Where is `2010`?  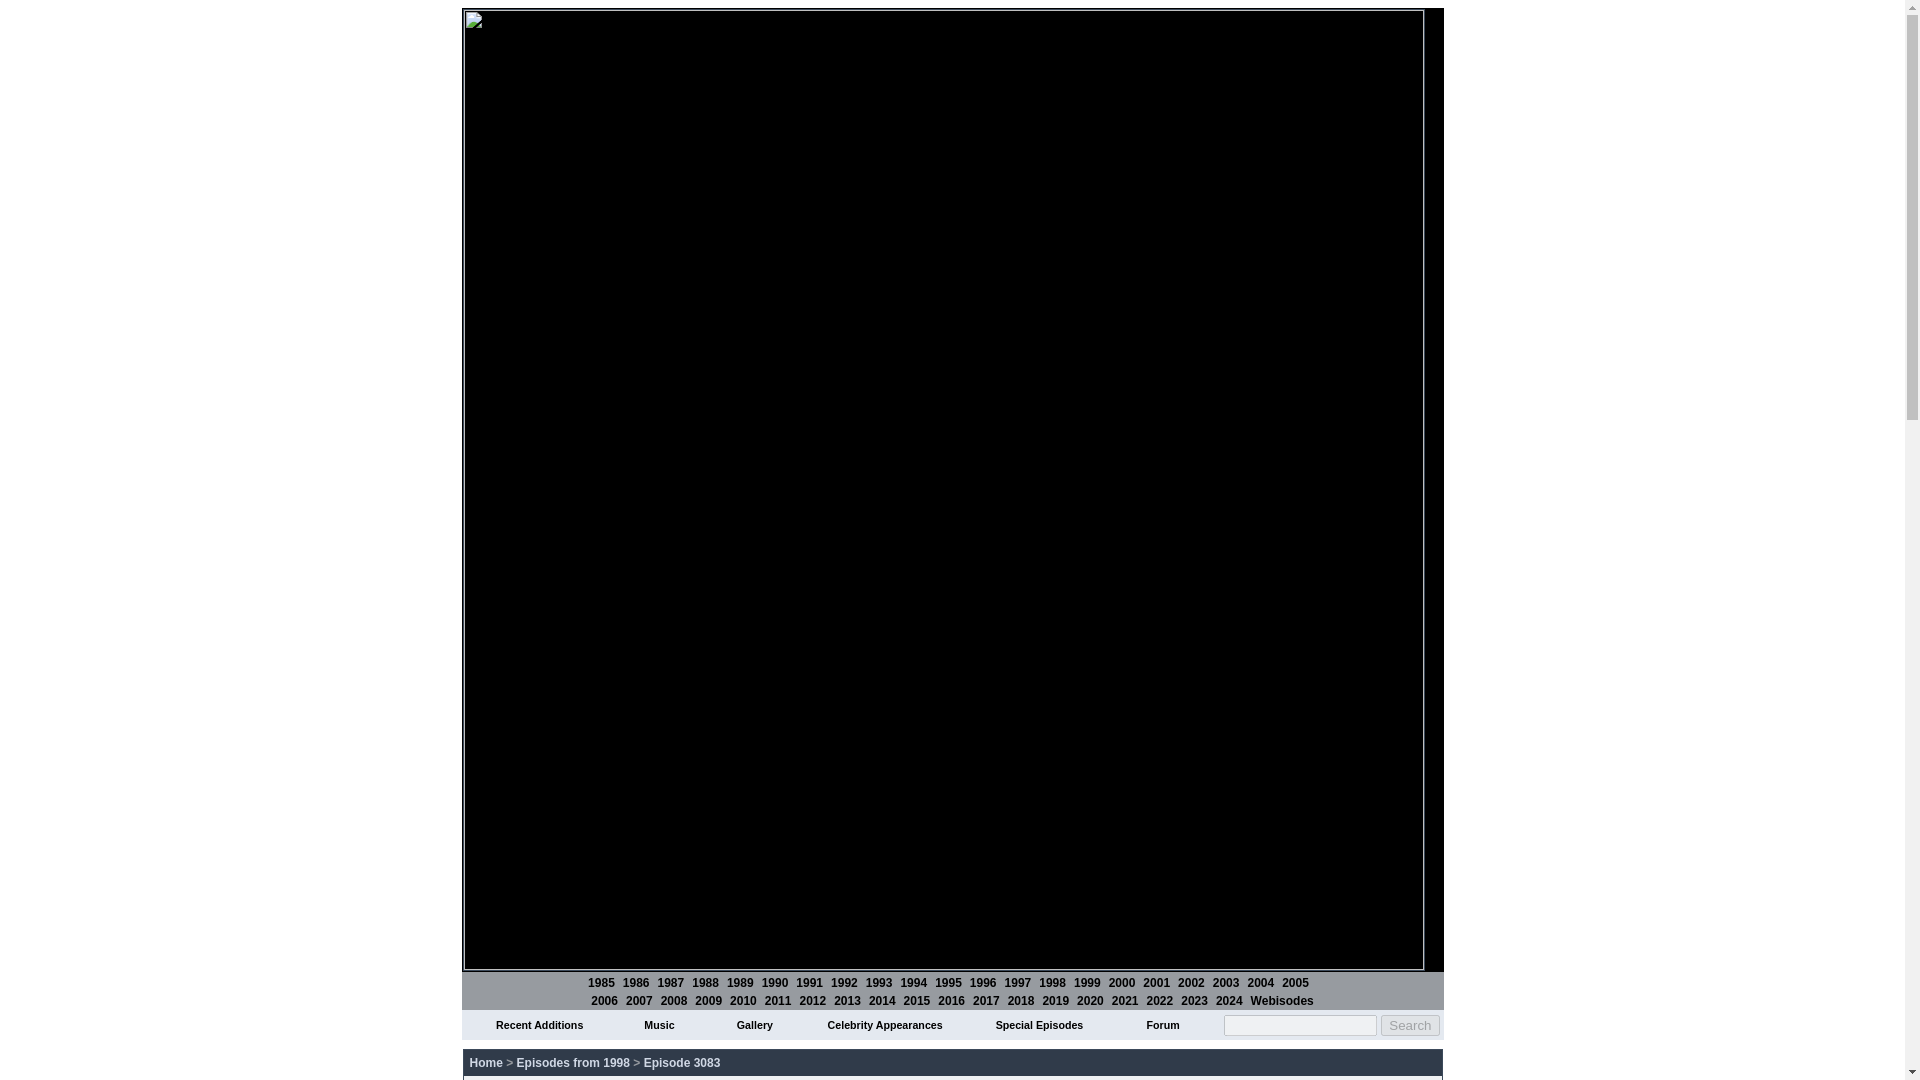 2010 is located at coordinates (742, 1000).